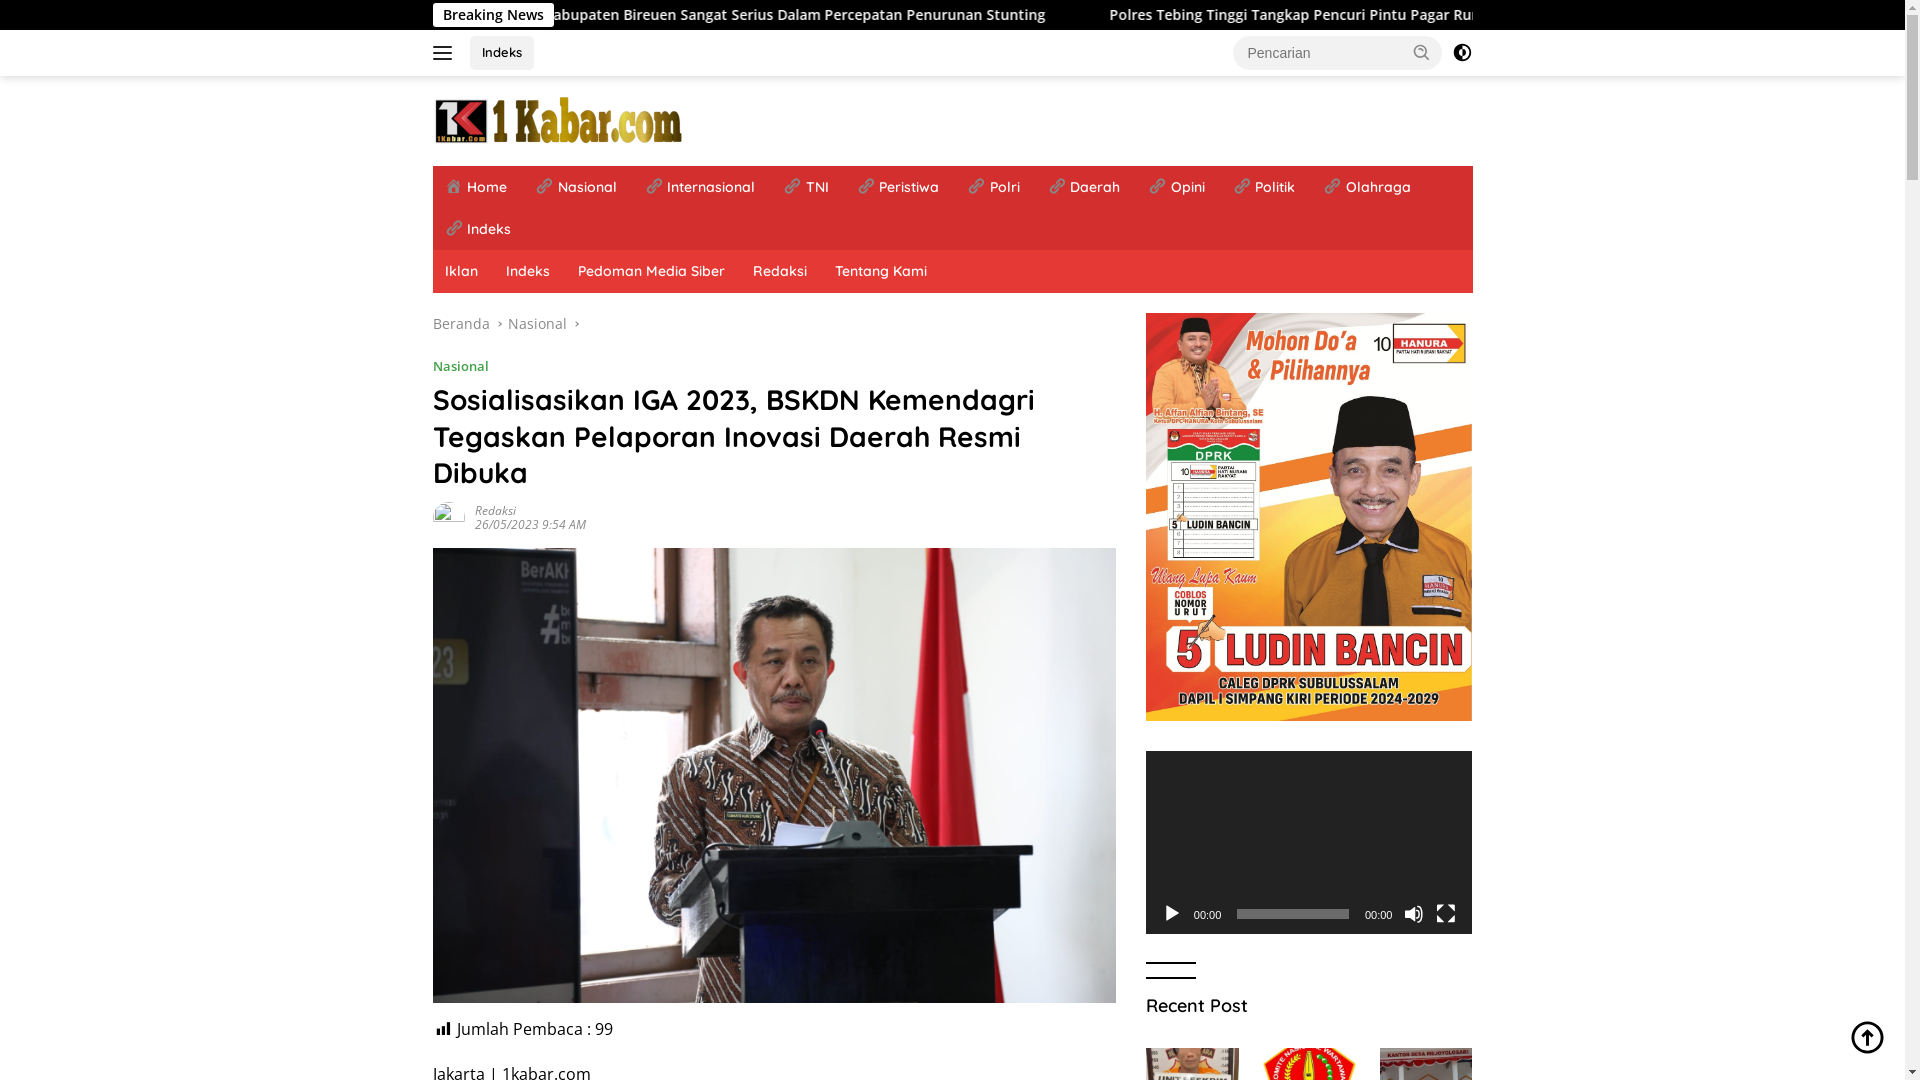 The image size is (1920, 1080). What do you see at coordinates (700, 187) in the screenshot?
I see `Internasional` at bounding box center [700, 187].